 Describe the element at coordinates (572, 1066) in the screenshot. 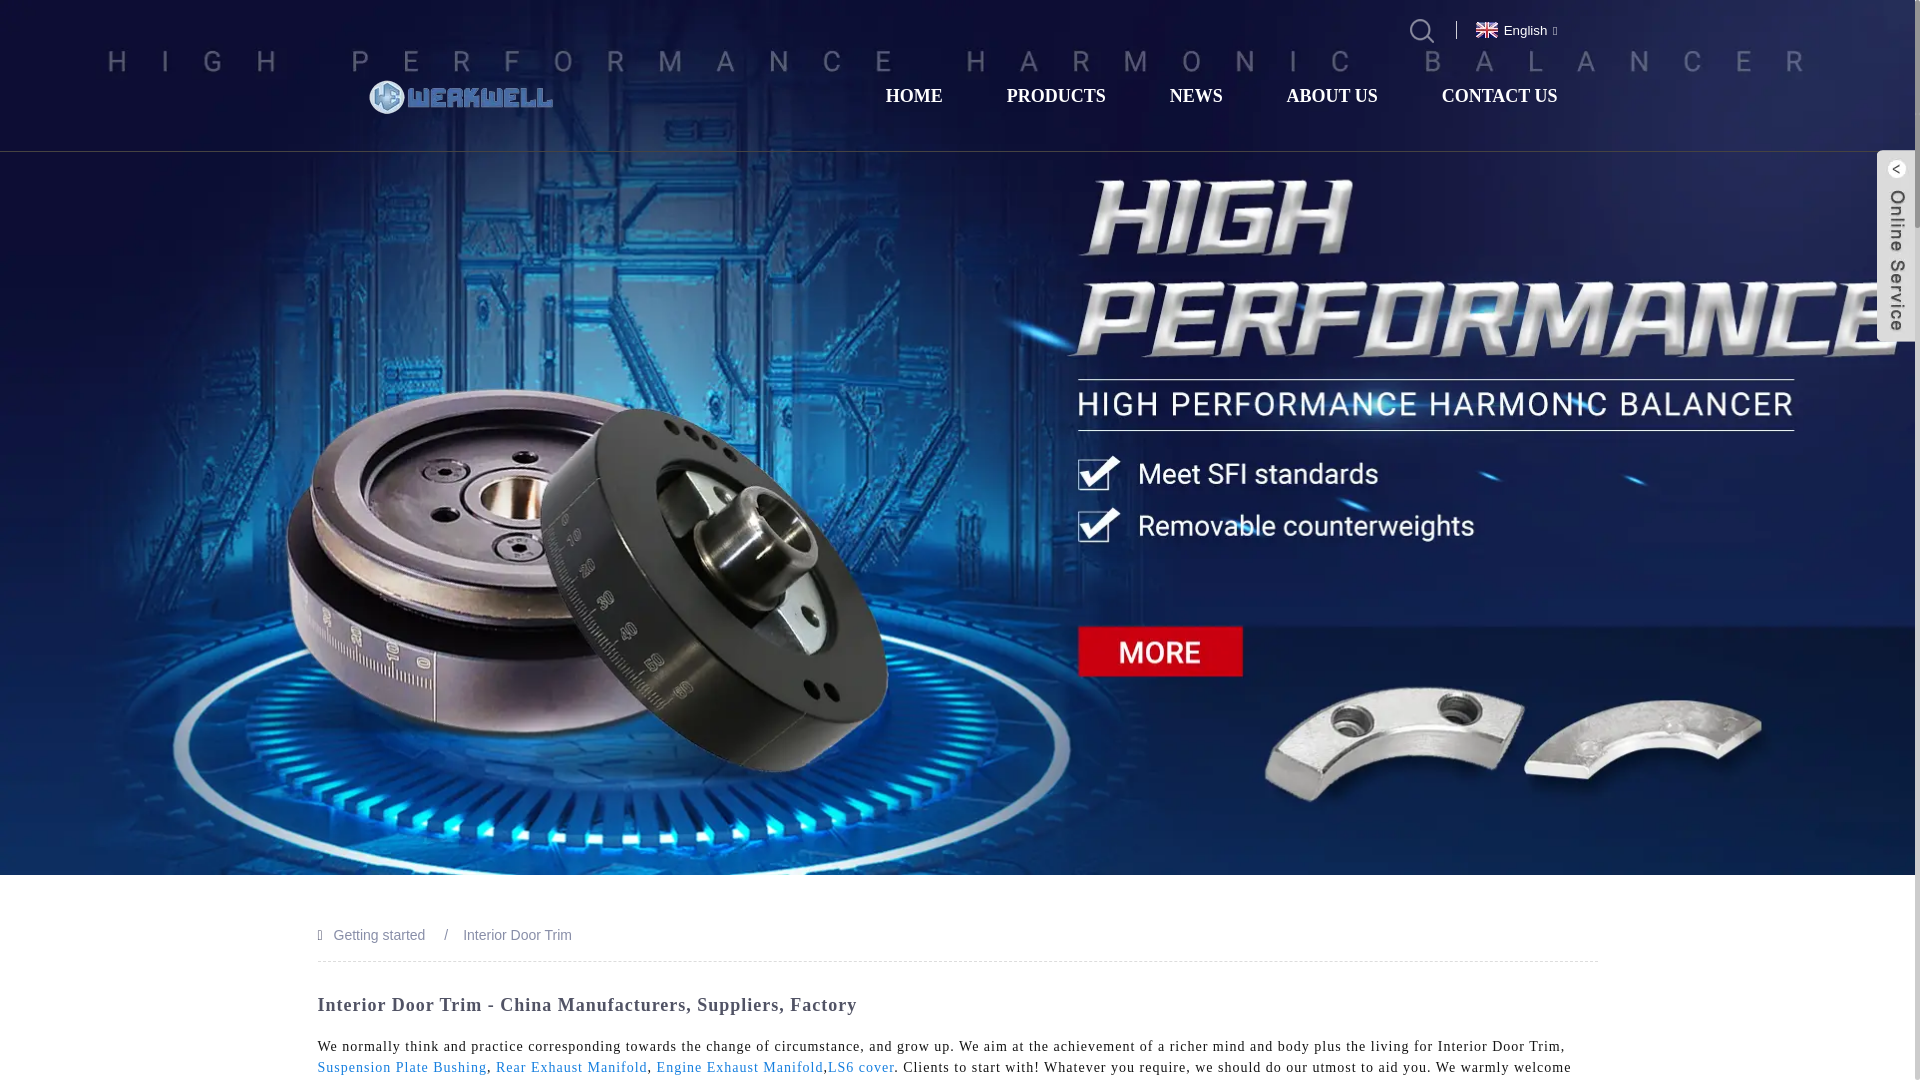

I see `Rear Exhaust Manifold` at that location.